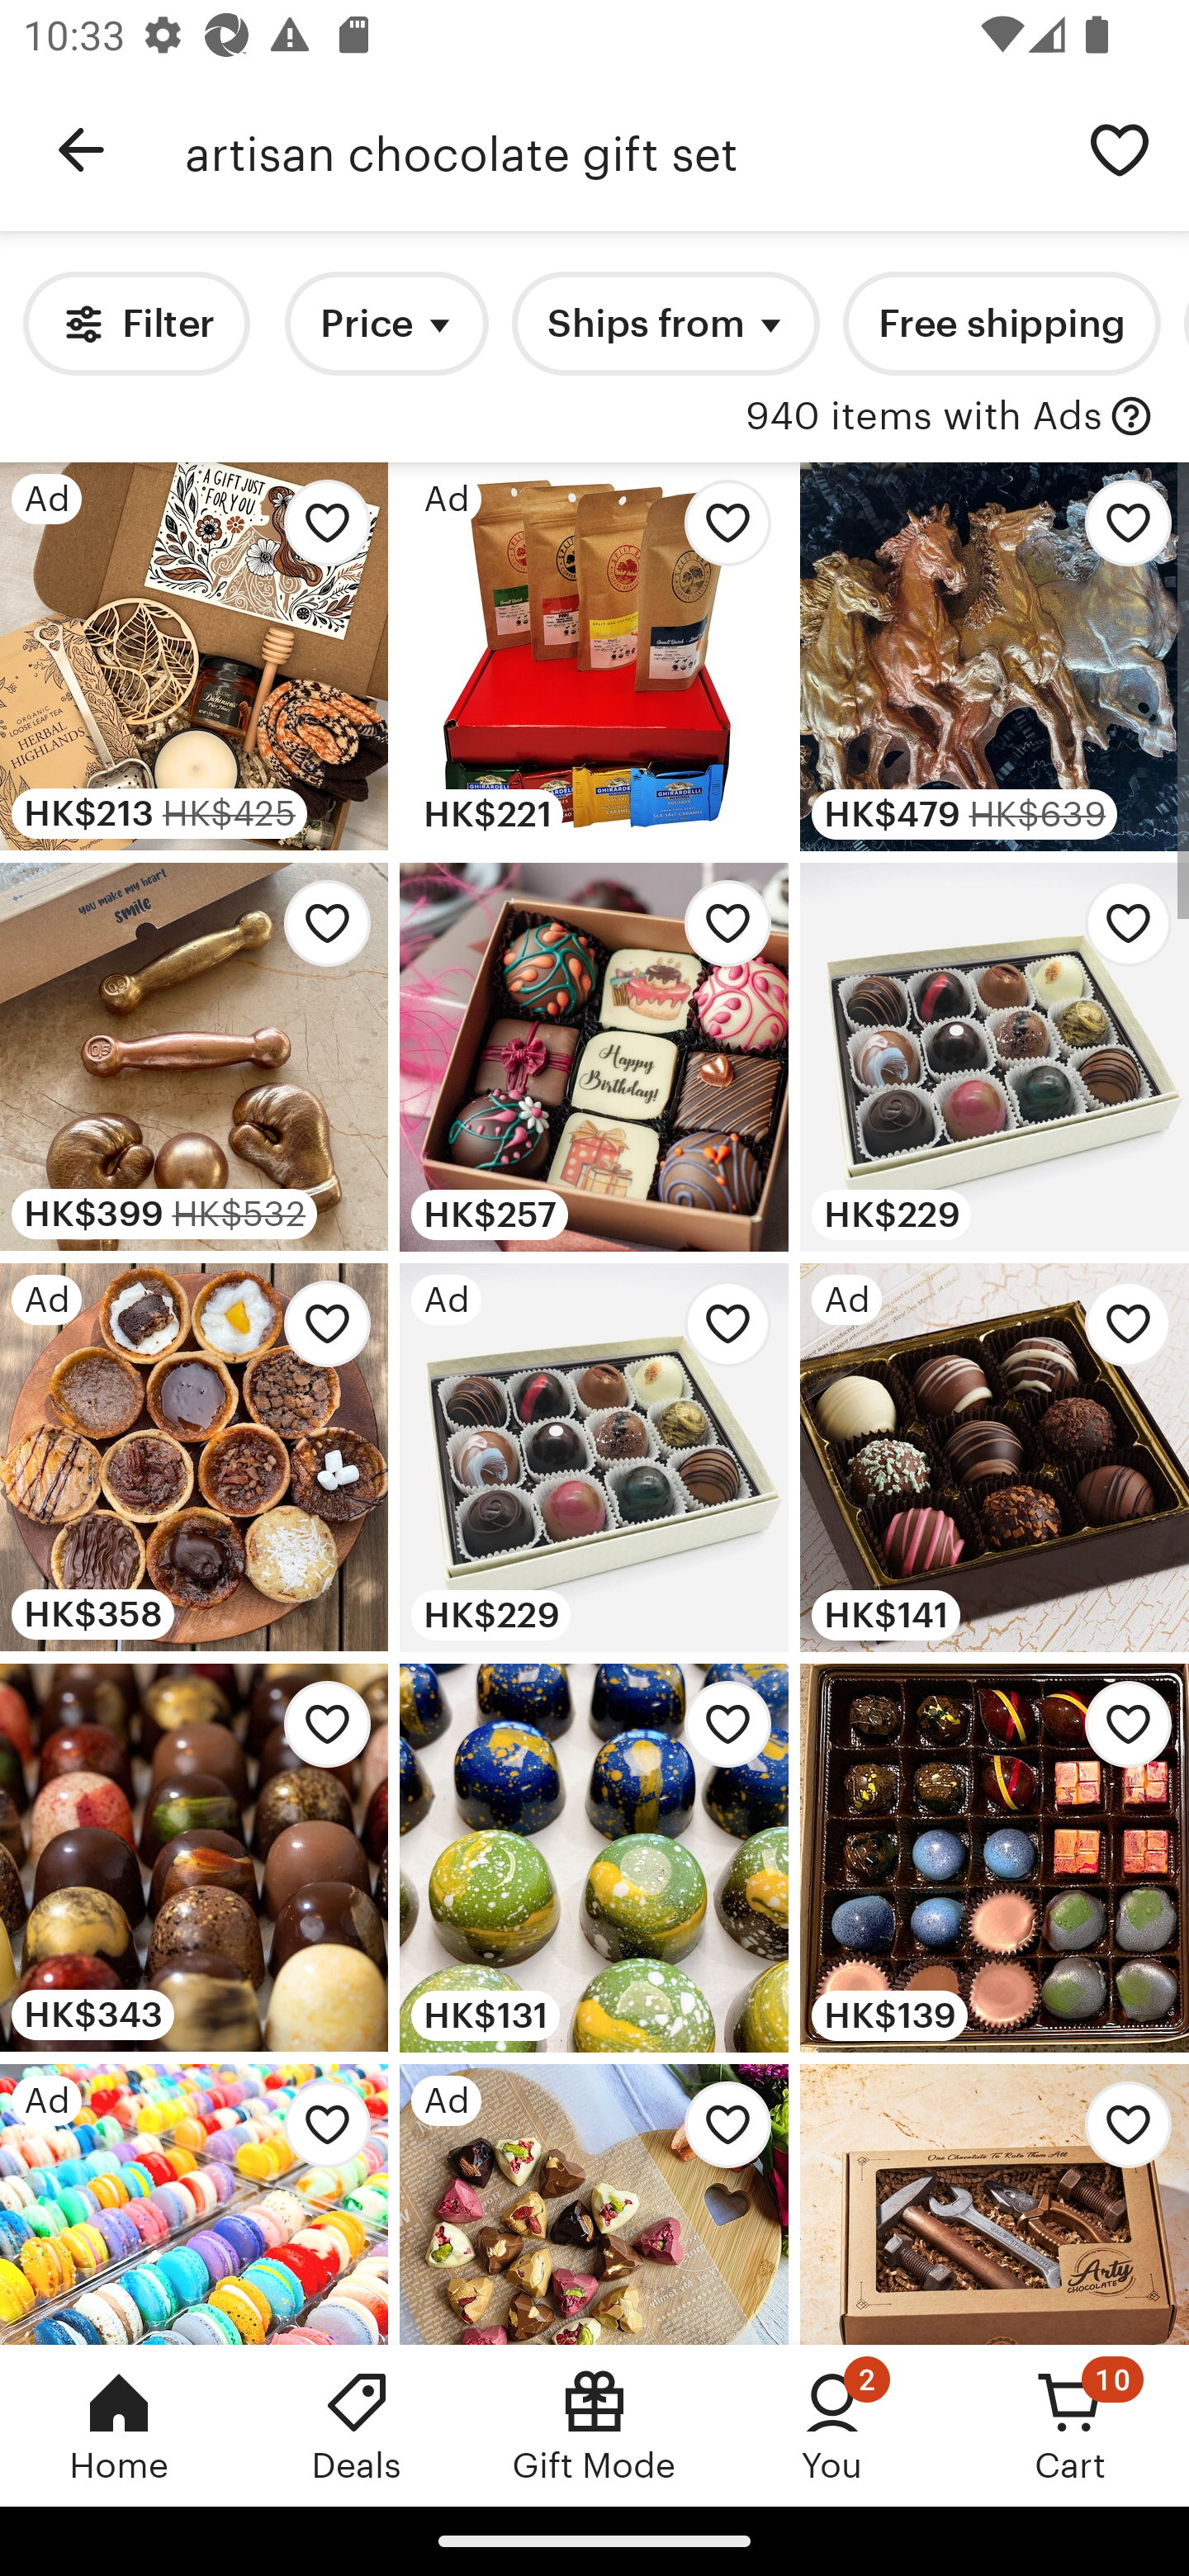 This screenshot has height=2576, width=1189. Describe the element at coordinates (386, 324) in the screenshot. I see `Price` at that location.